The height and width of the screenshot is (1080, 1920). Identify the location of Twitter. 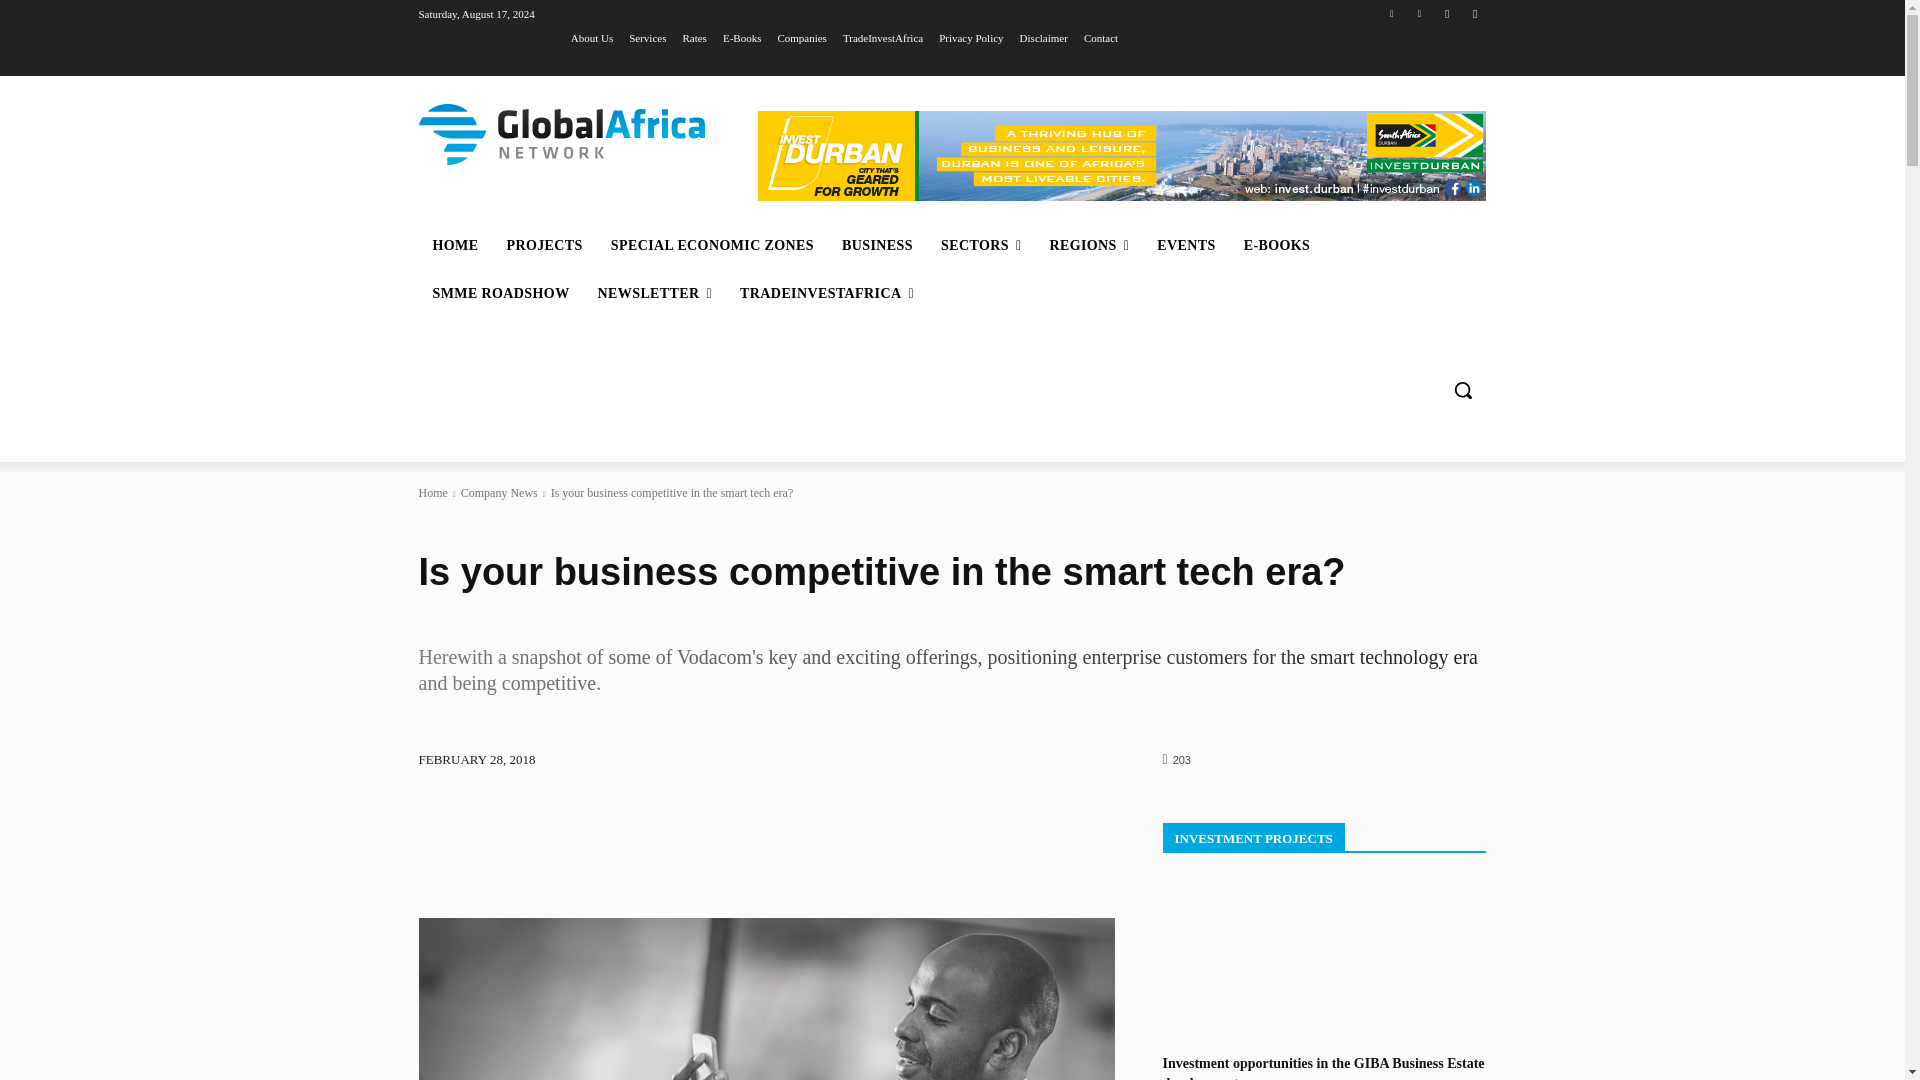
(1392, 13).